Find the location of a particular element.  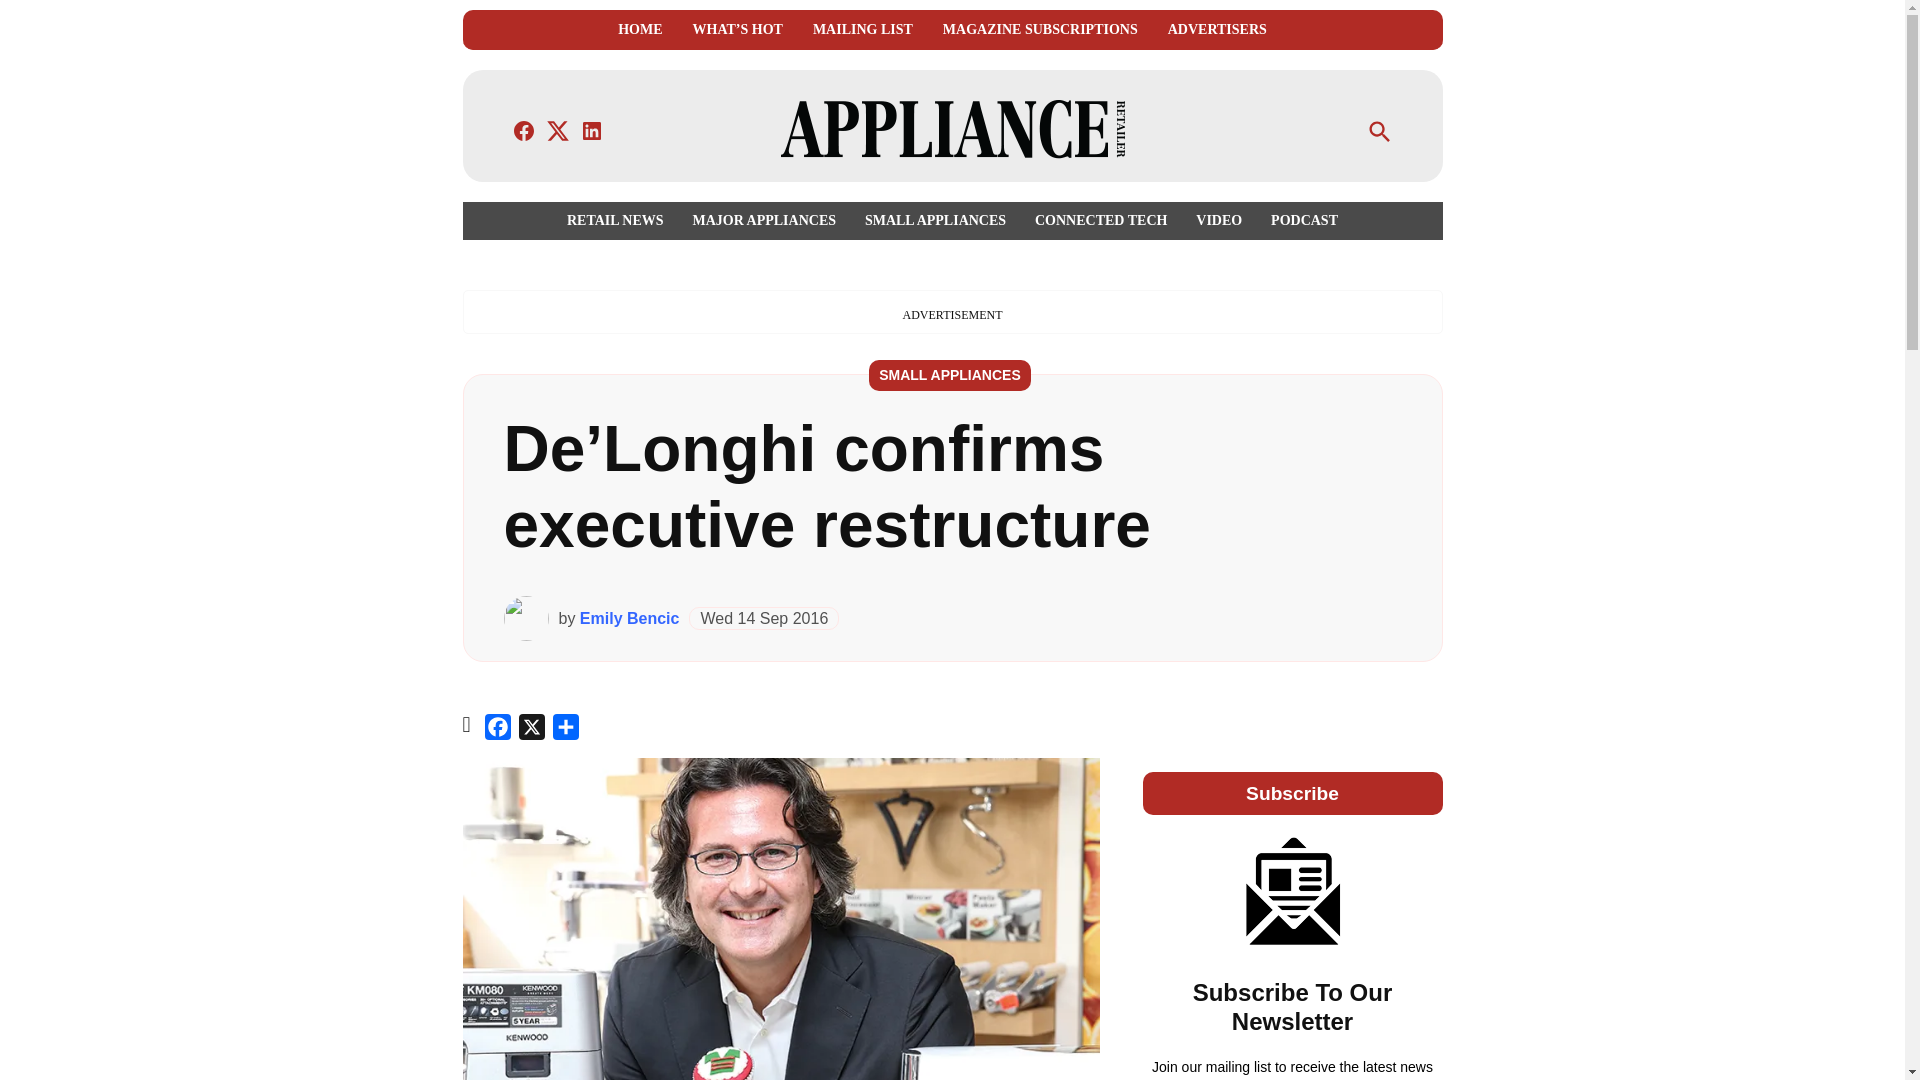

Appliance Retailer is located at coordinates (1296, 144).